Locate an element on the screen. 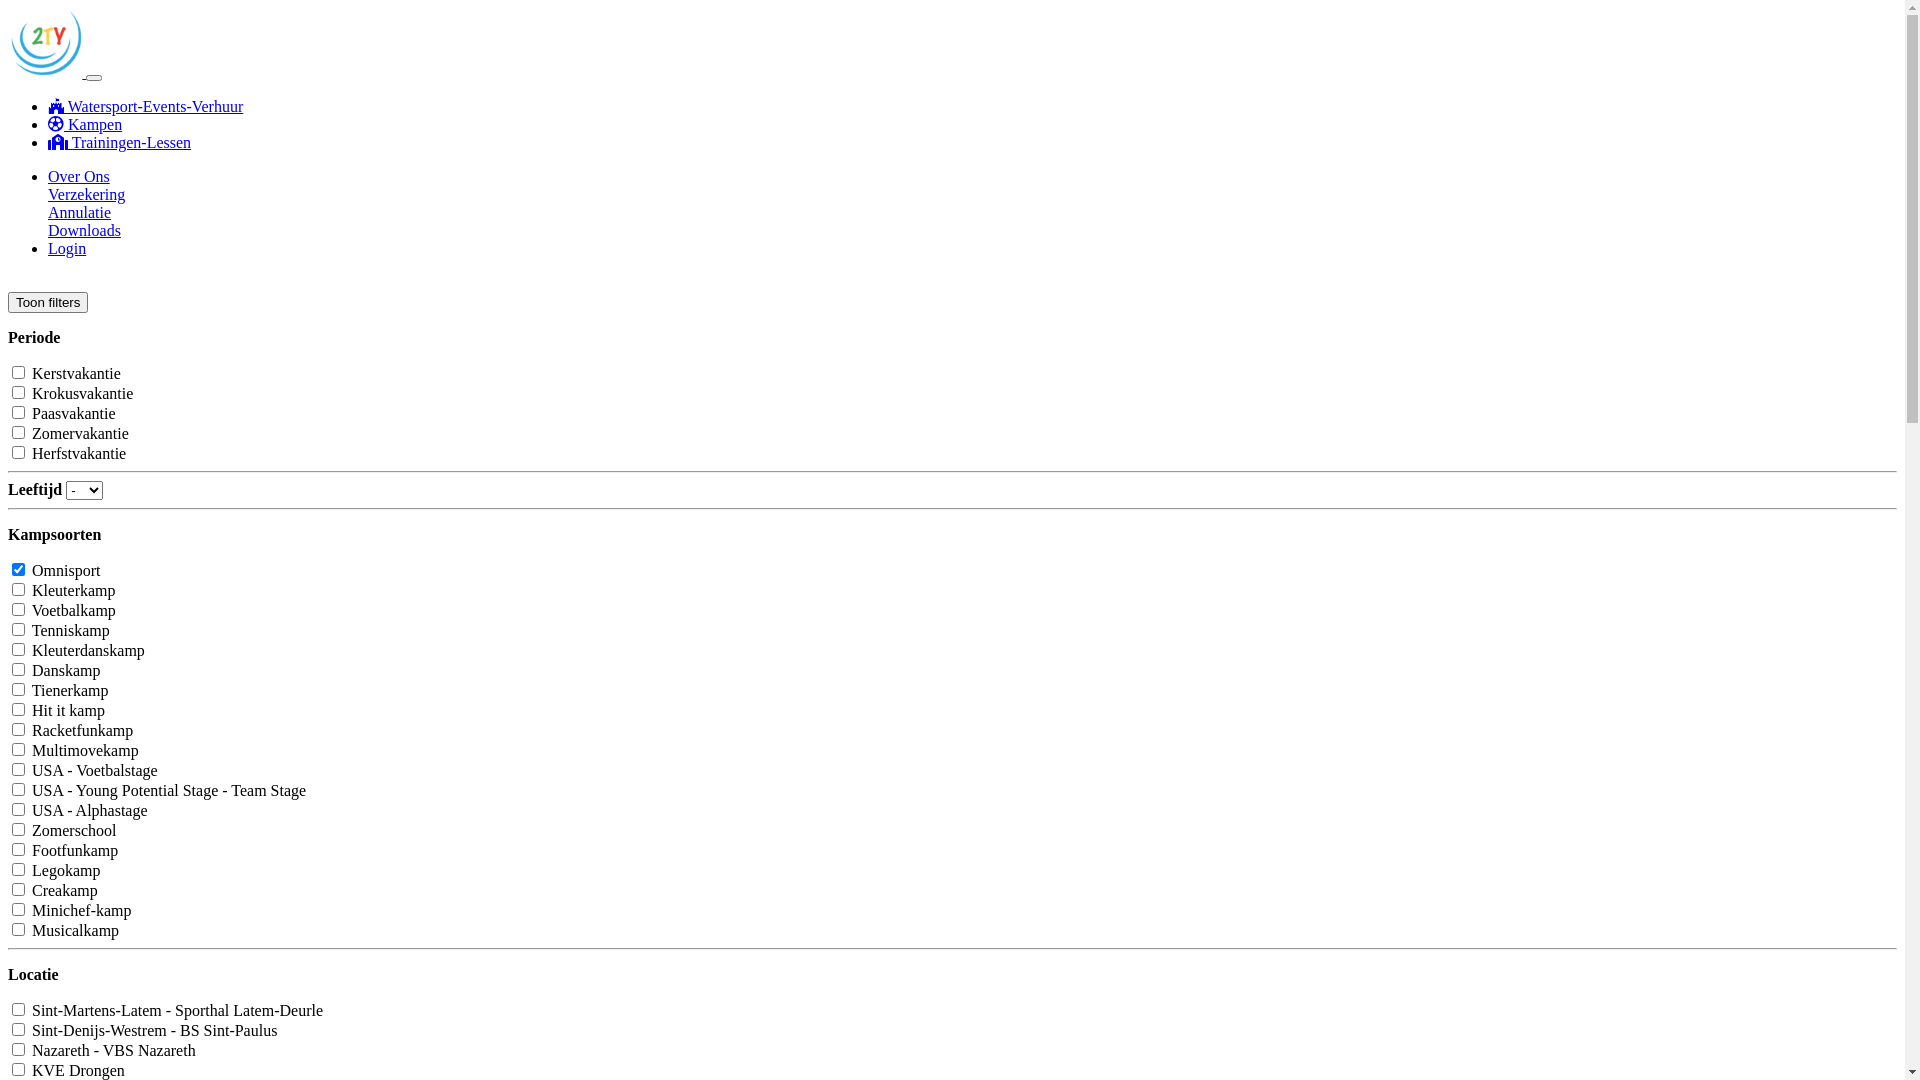  on is located at coordinates (18, 710).